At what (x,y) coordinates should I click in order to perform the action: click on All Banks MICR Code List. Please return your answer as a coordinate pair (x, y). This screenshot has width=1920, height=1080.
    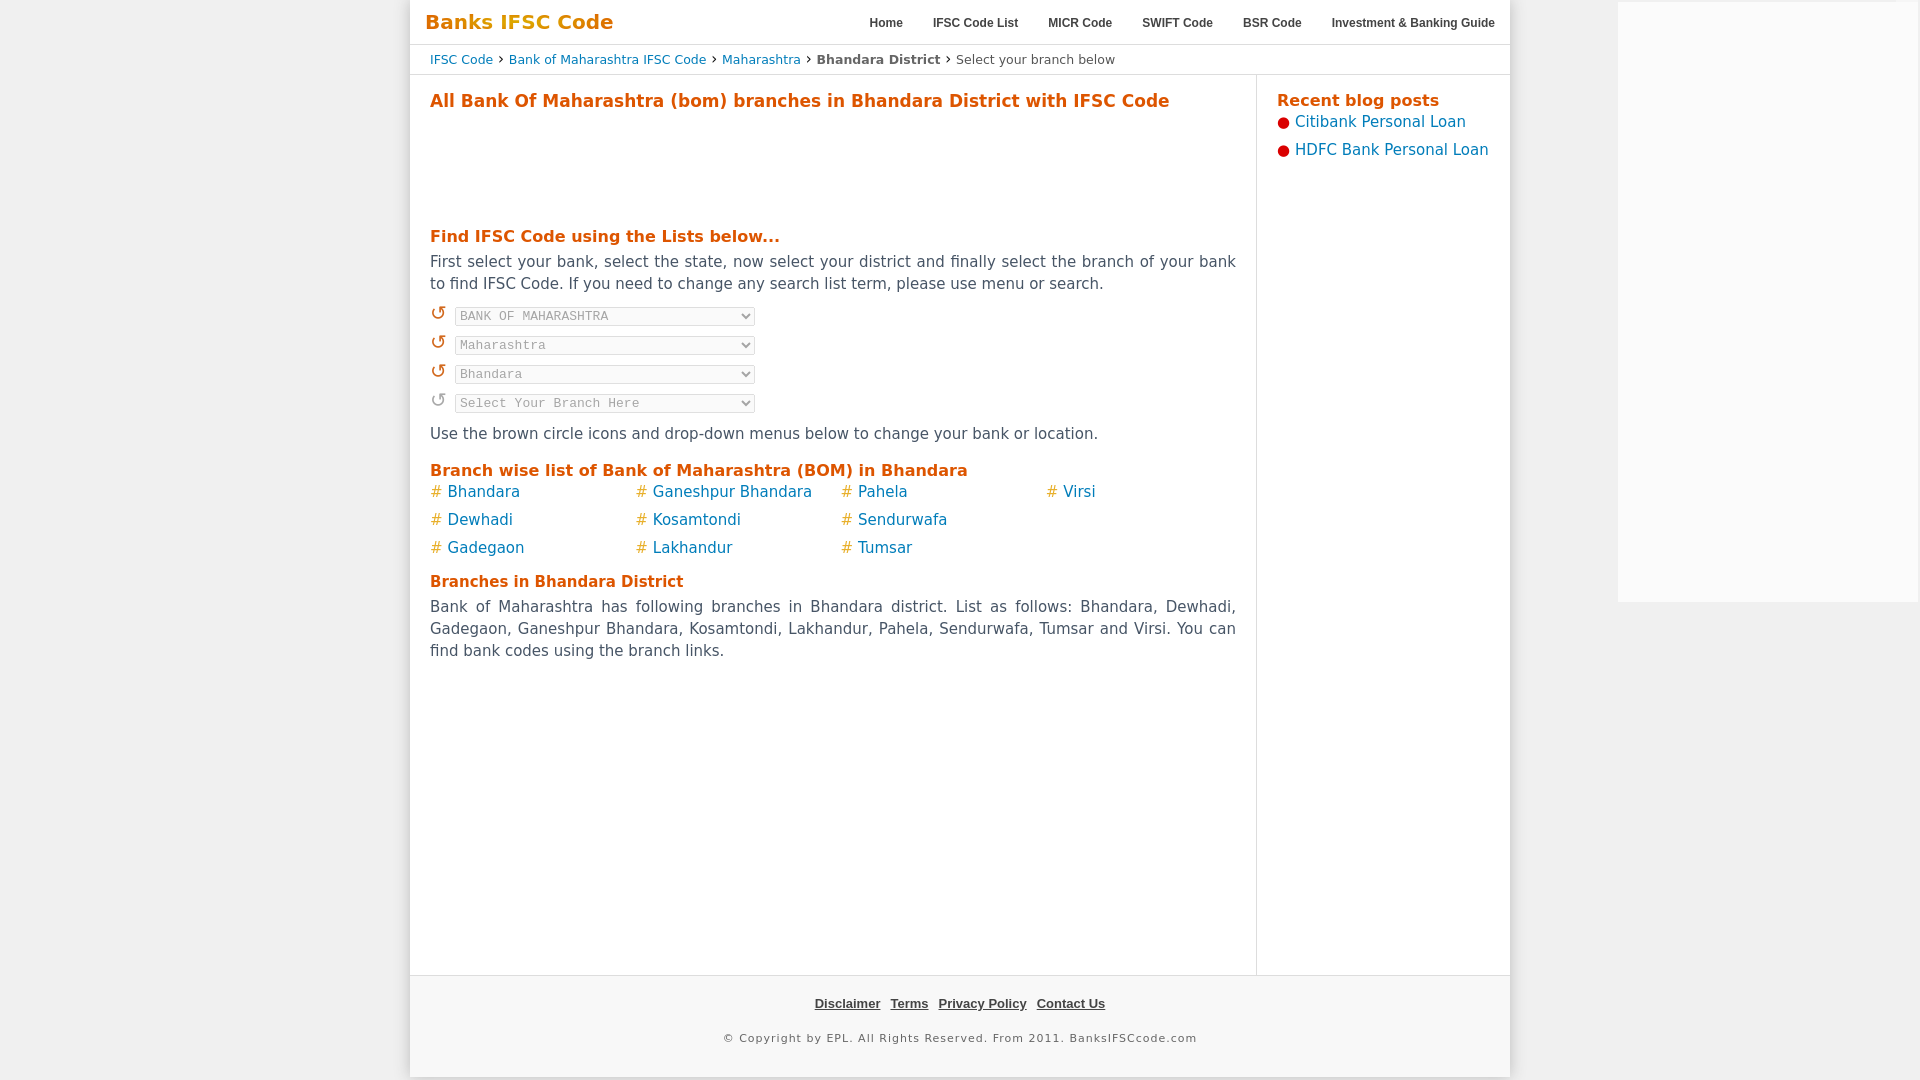
    Looking at the image, I should click on (1080, 23).